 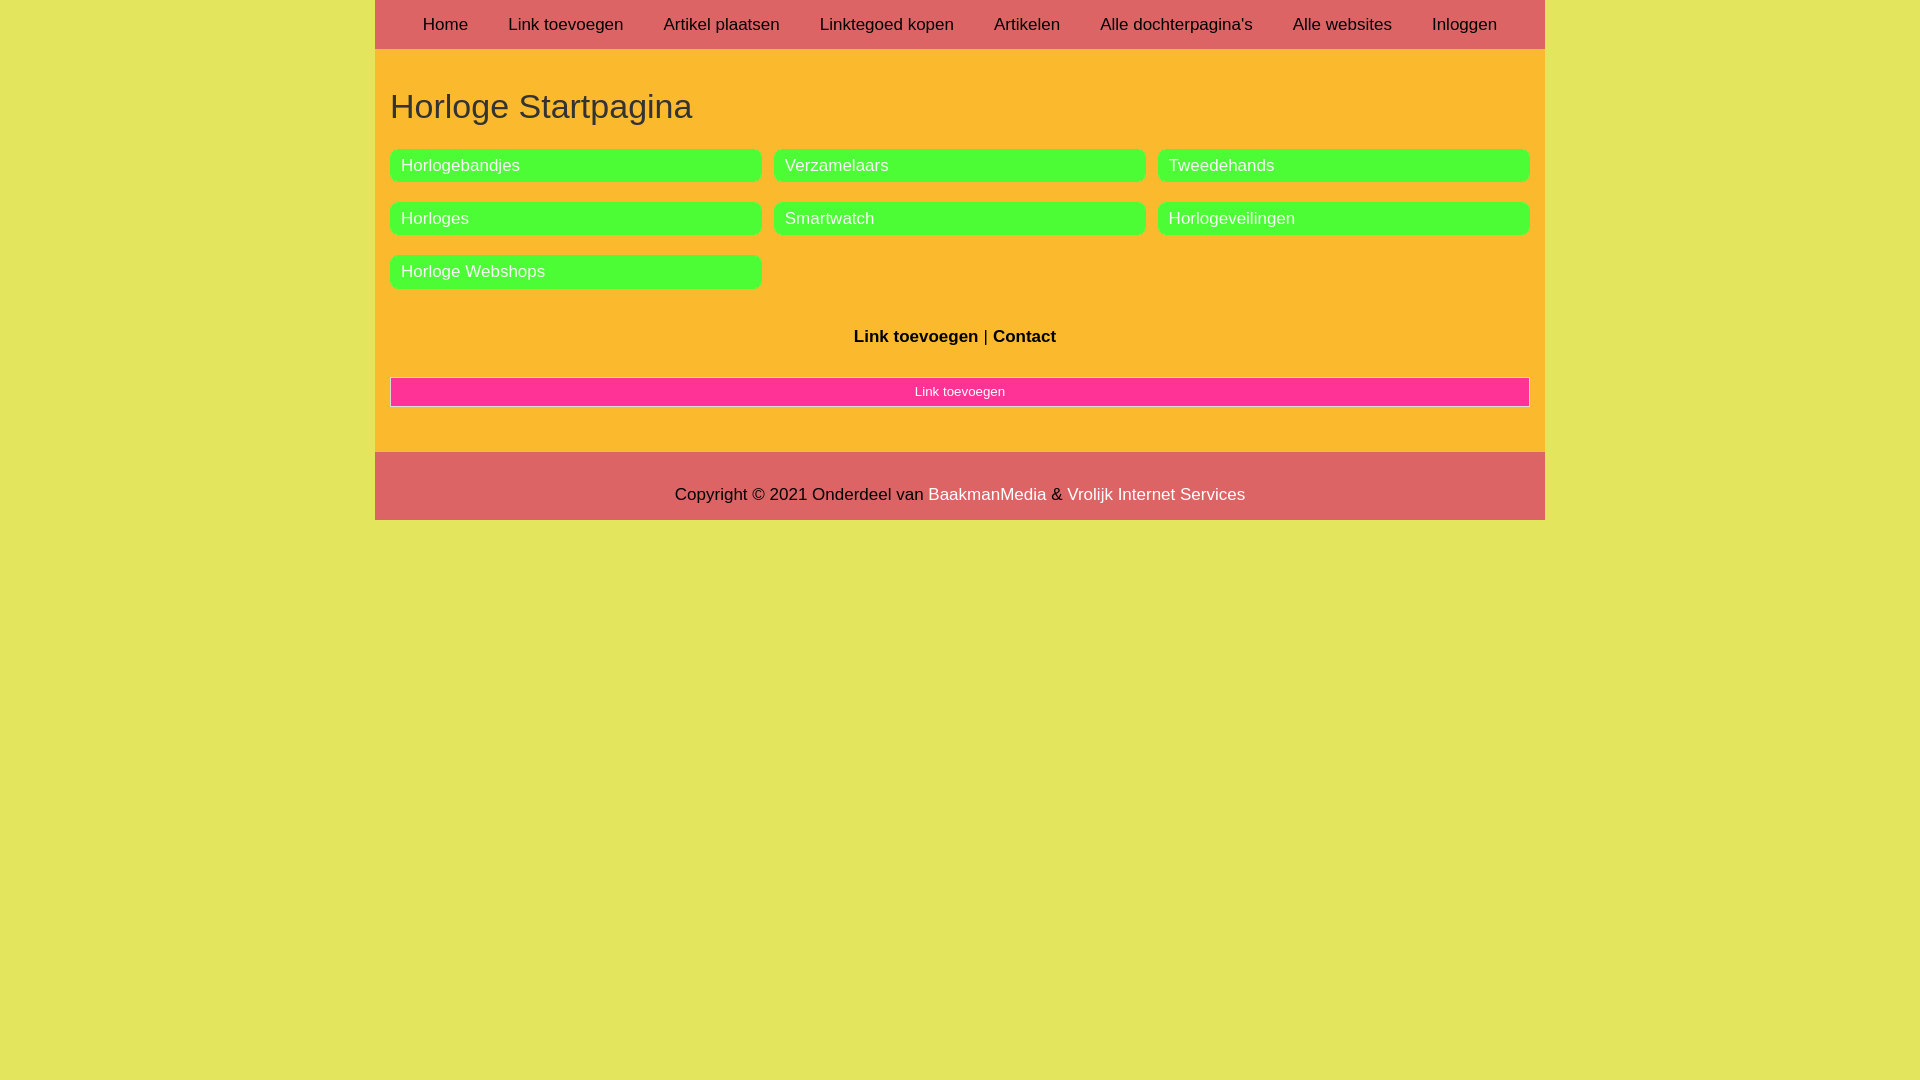 What do you see at coordinates (1027, 24) in the screenshot?
I see `Artikelen` at bounding box center [1027, 24].